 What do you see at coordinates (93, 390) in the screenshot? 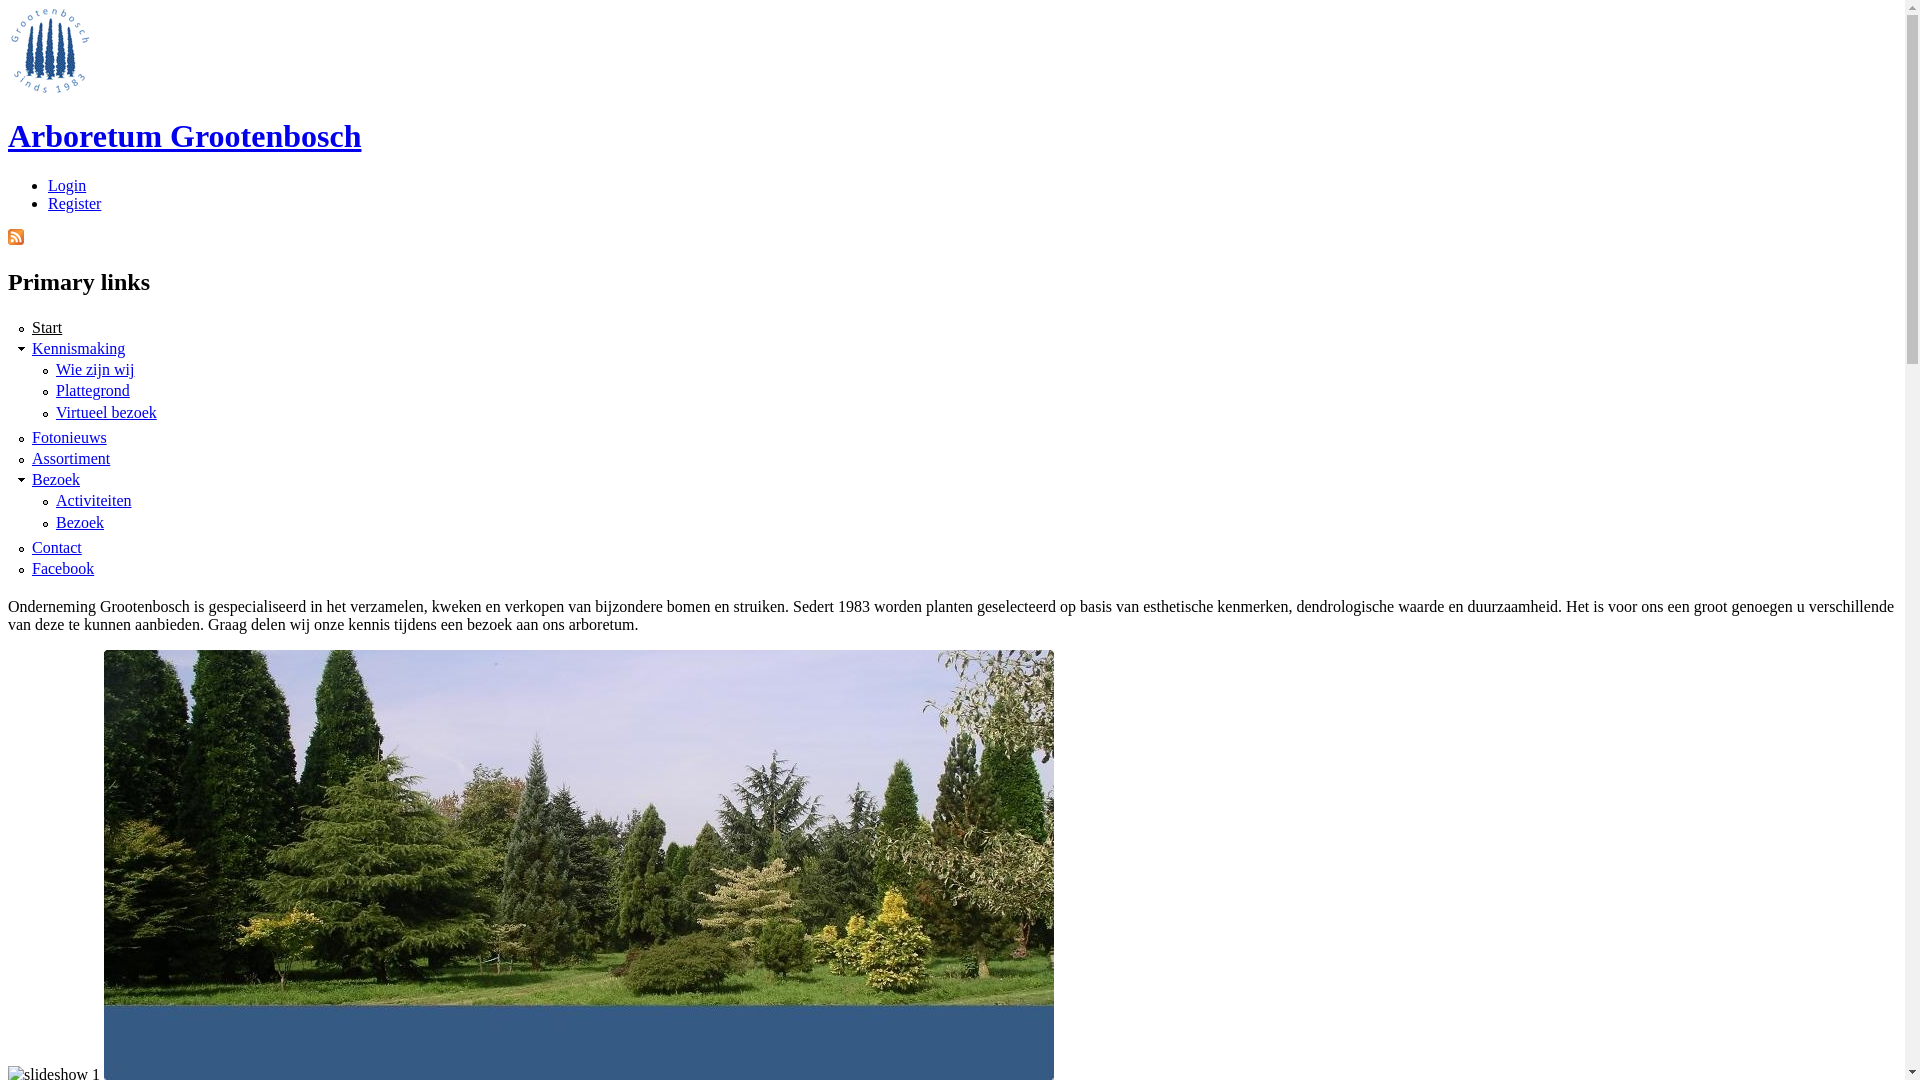
I see `Plattegrond` at bounding box center [93, 390].